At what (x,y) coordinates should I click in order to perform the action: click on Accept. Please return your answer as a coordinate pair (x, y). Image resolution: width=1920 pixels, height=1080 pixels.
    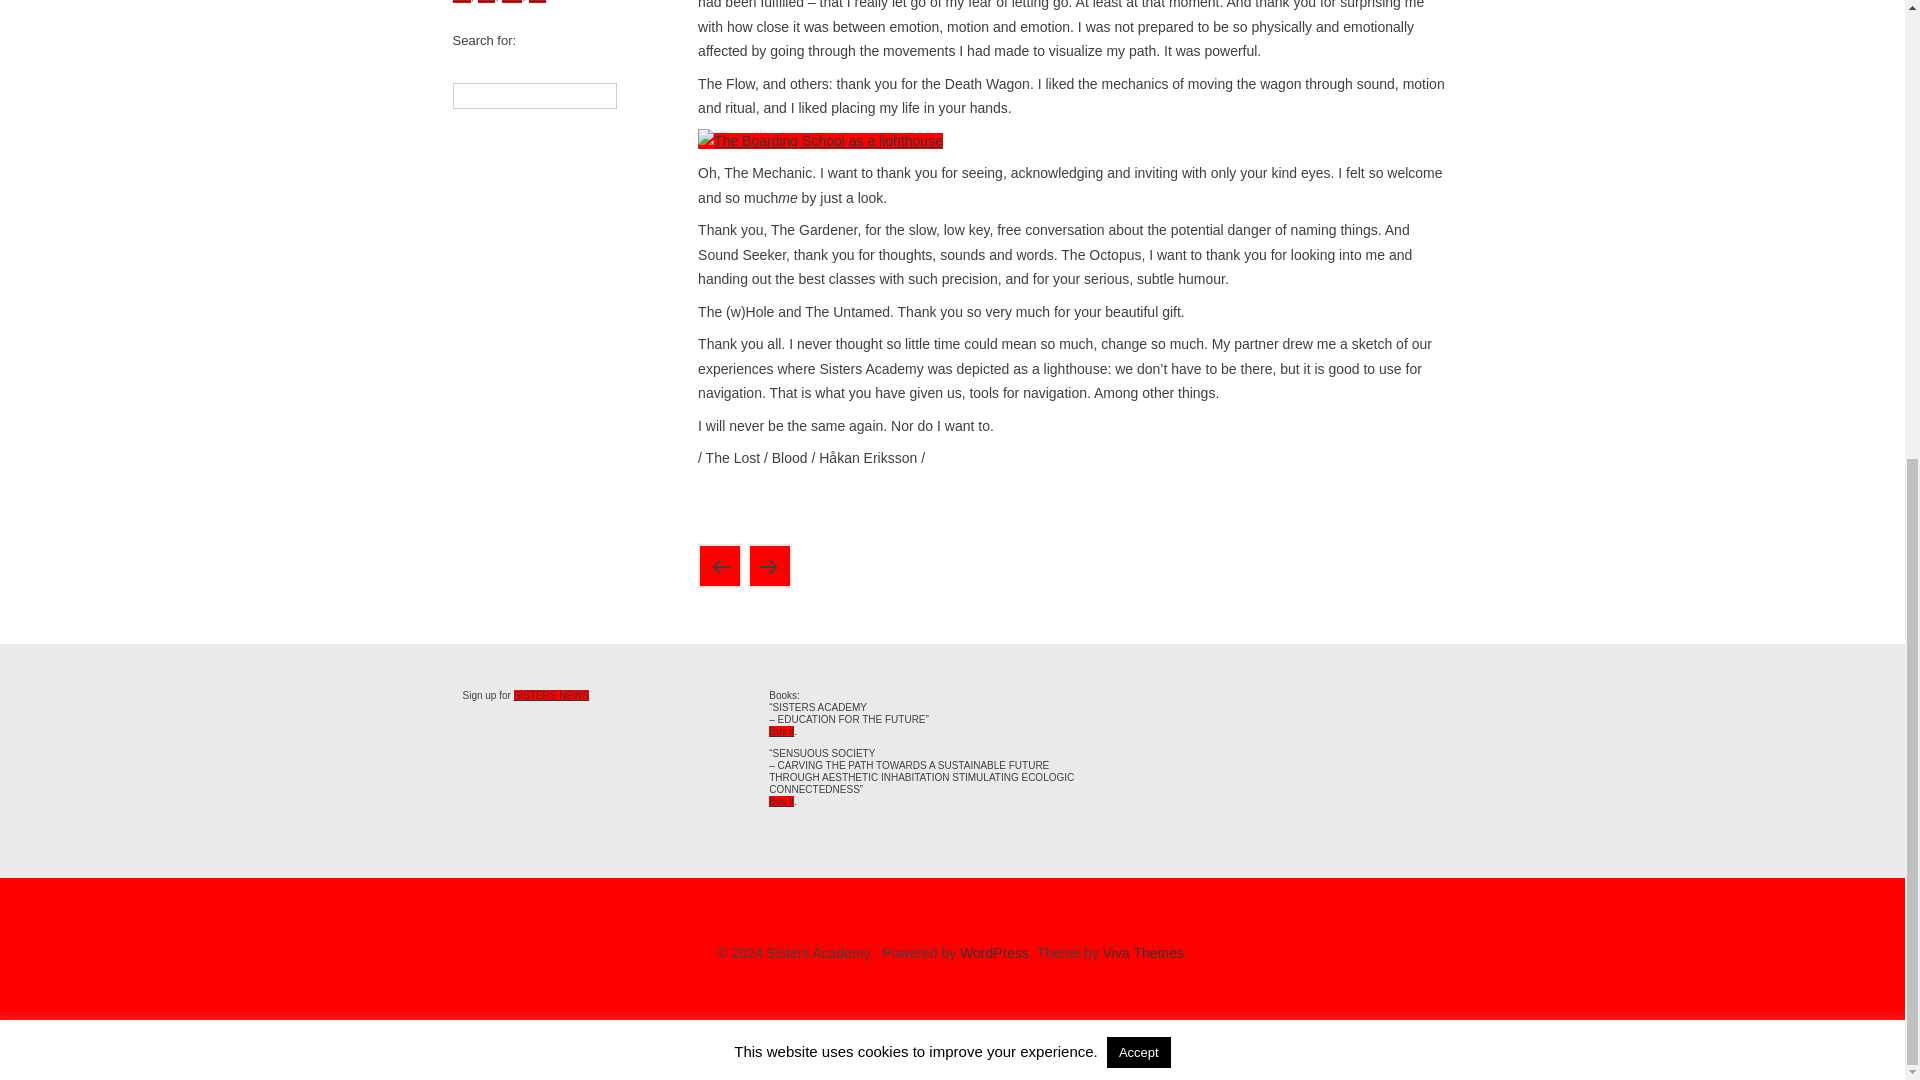
    Looking at the image, I should click on (1139, 261).